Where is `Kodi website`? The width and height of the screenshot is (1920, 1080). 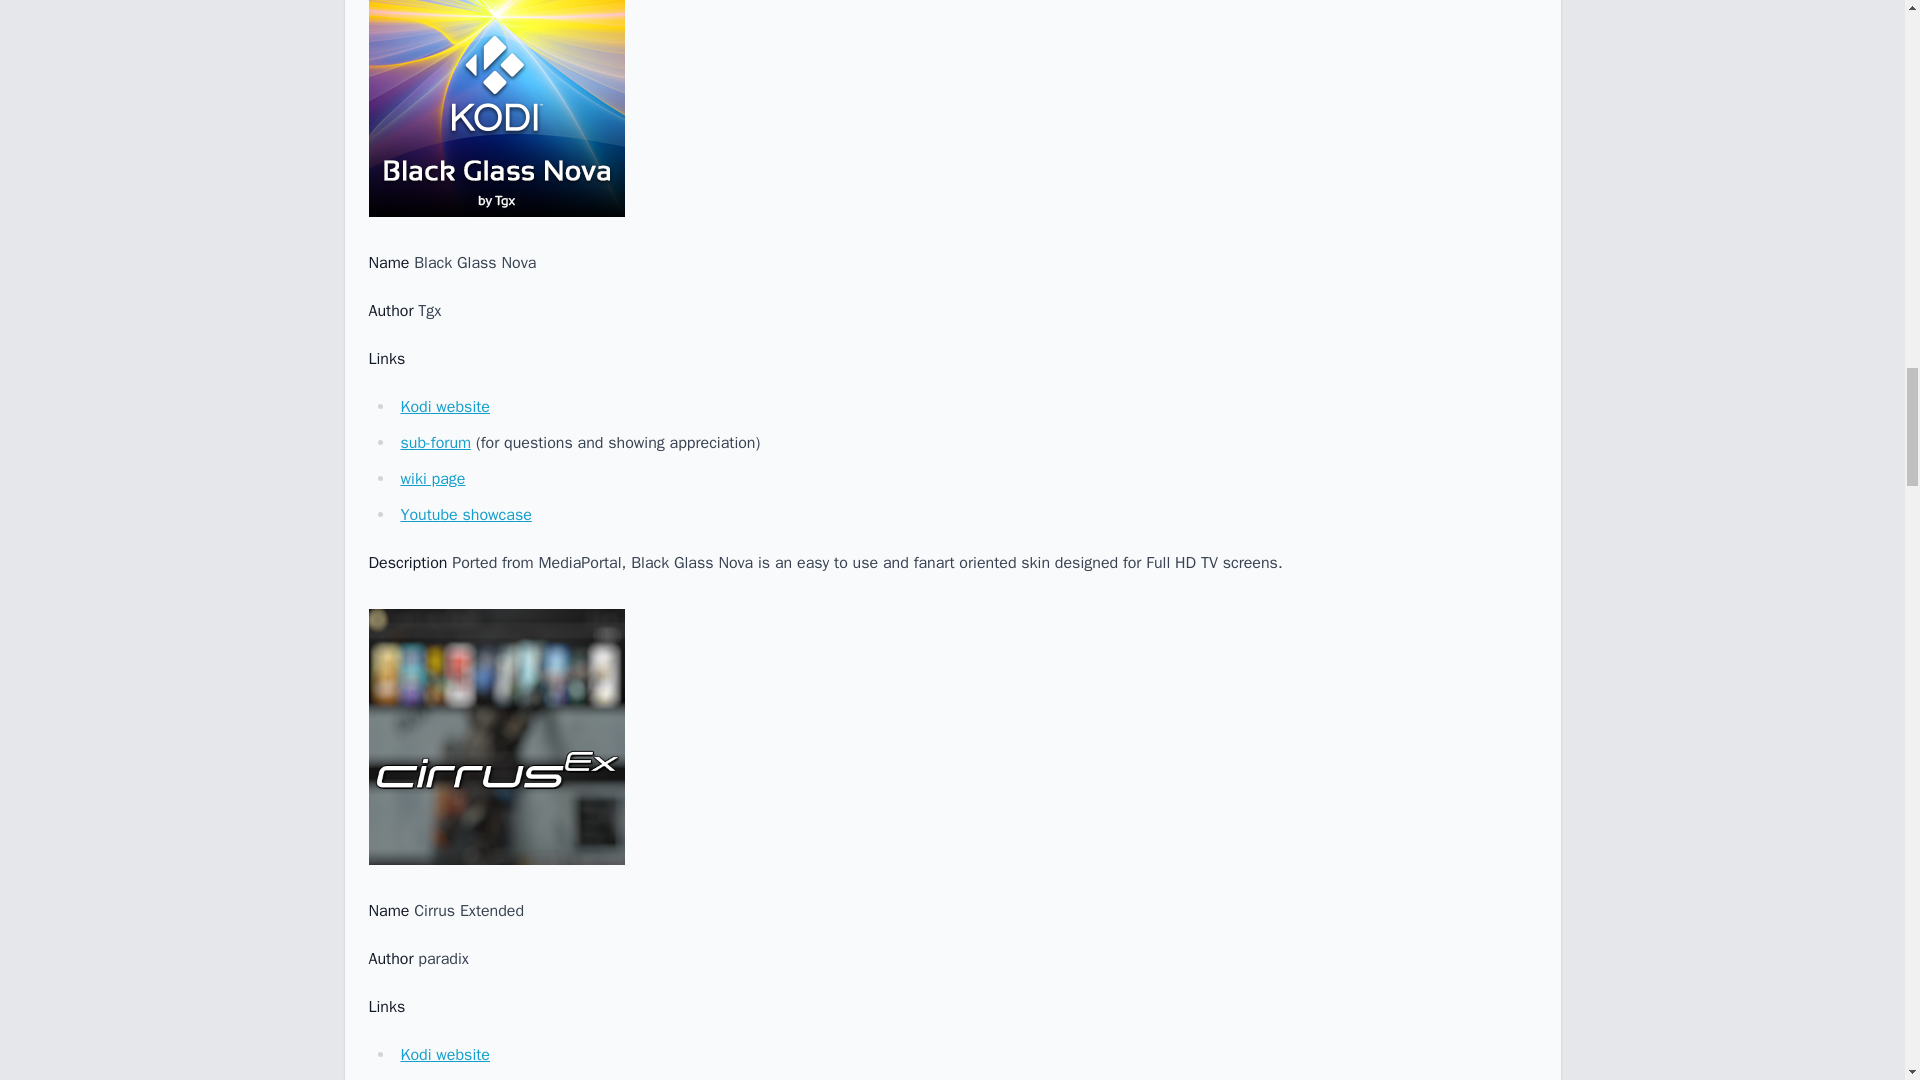
Kodi website is located at coordinates (444, 406).